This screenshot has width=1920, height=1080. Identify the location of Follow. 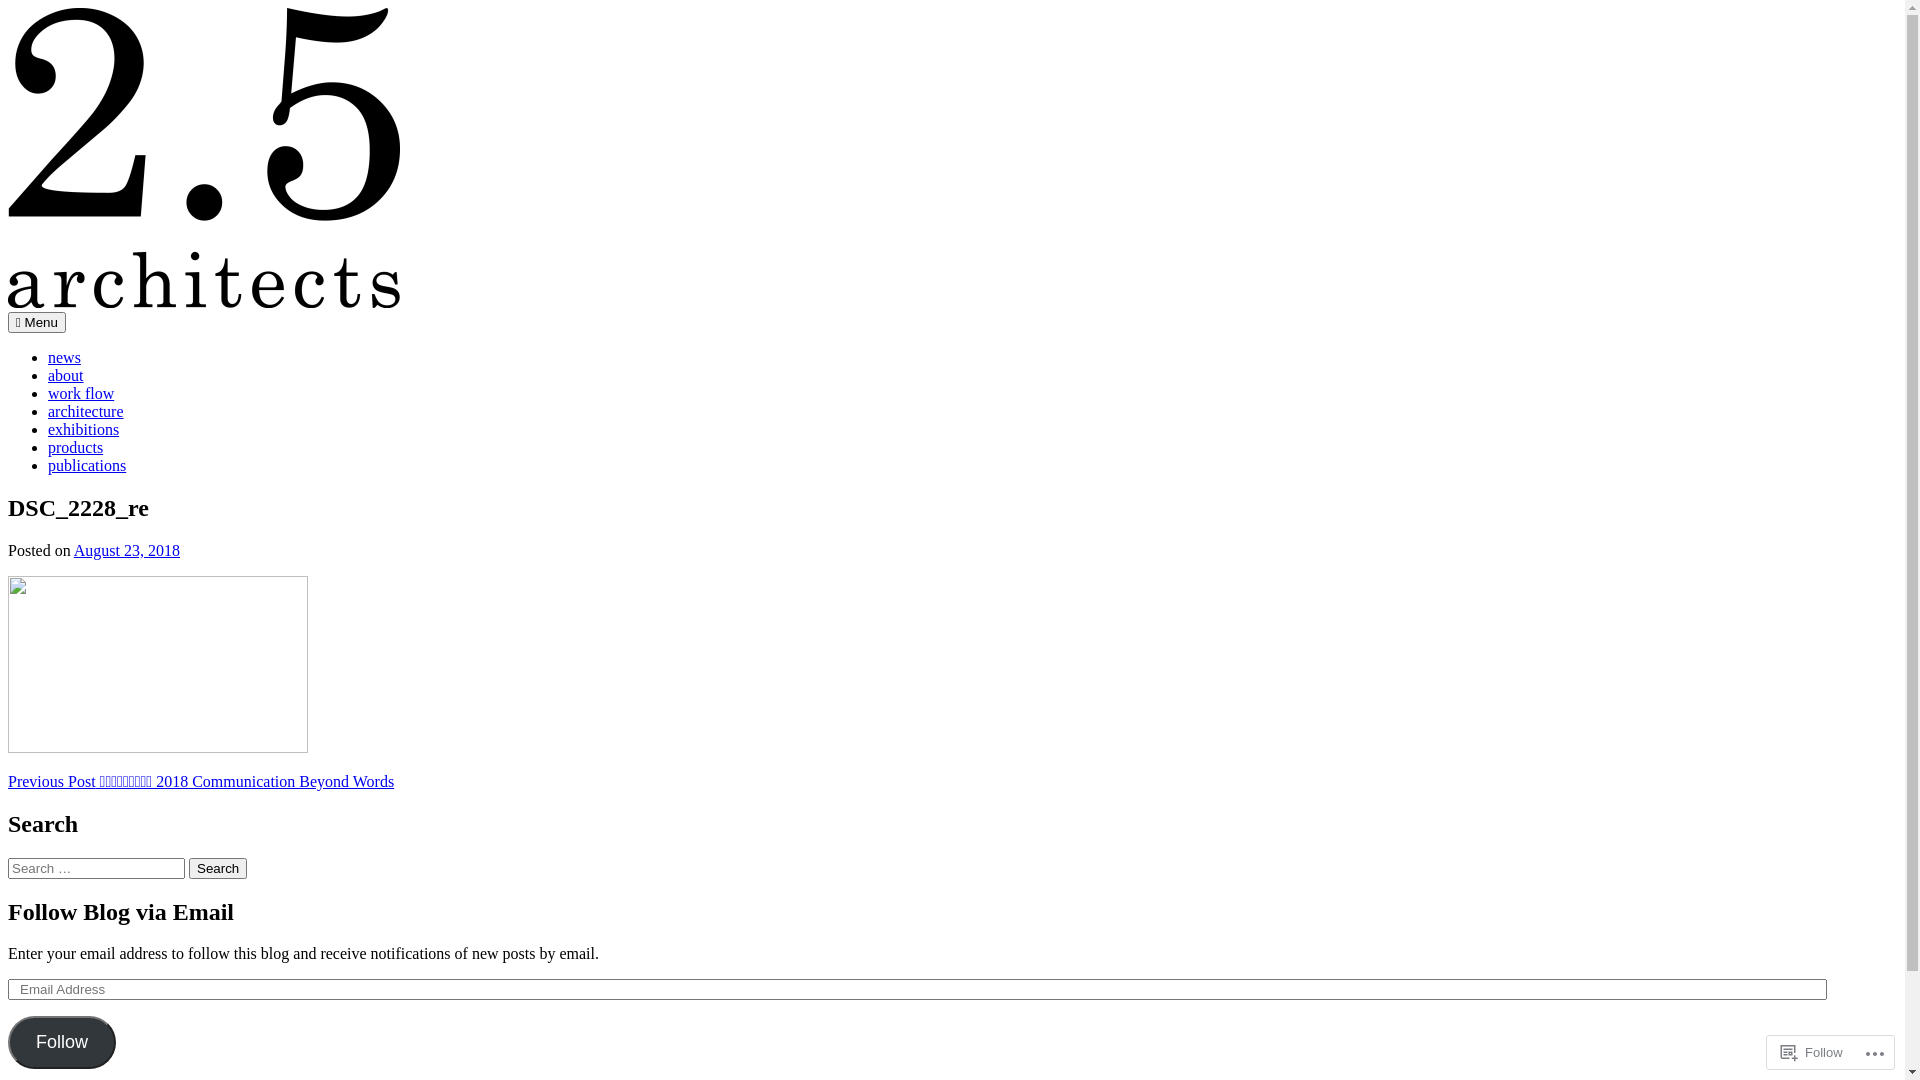
(62, 1042).